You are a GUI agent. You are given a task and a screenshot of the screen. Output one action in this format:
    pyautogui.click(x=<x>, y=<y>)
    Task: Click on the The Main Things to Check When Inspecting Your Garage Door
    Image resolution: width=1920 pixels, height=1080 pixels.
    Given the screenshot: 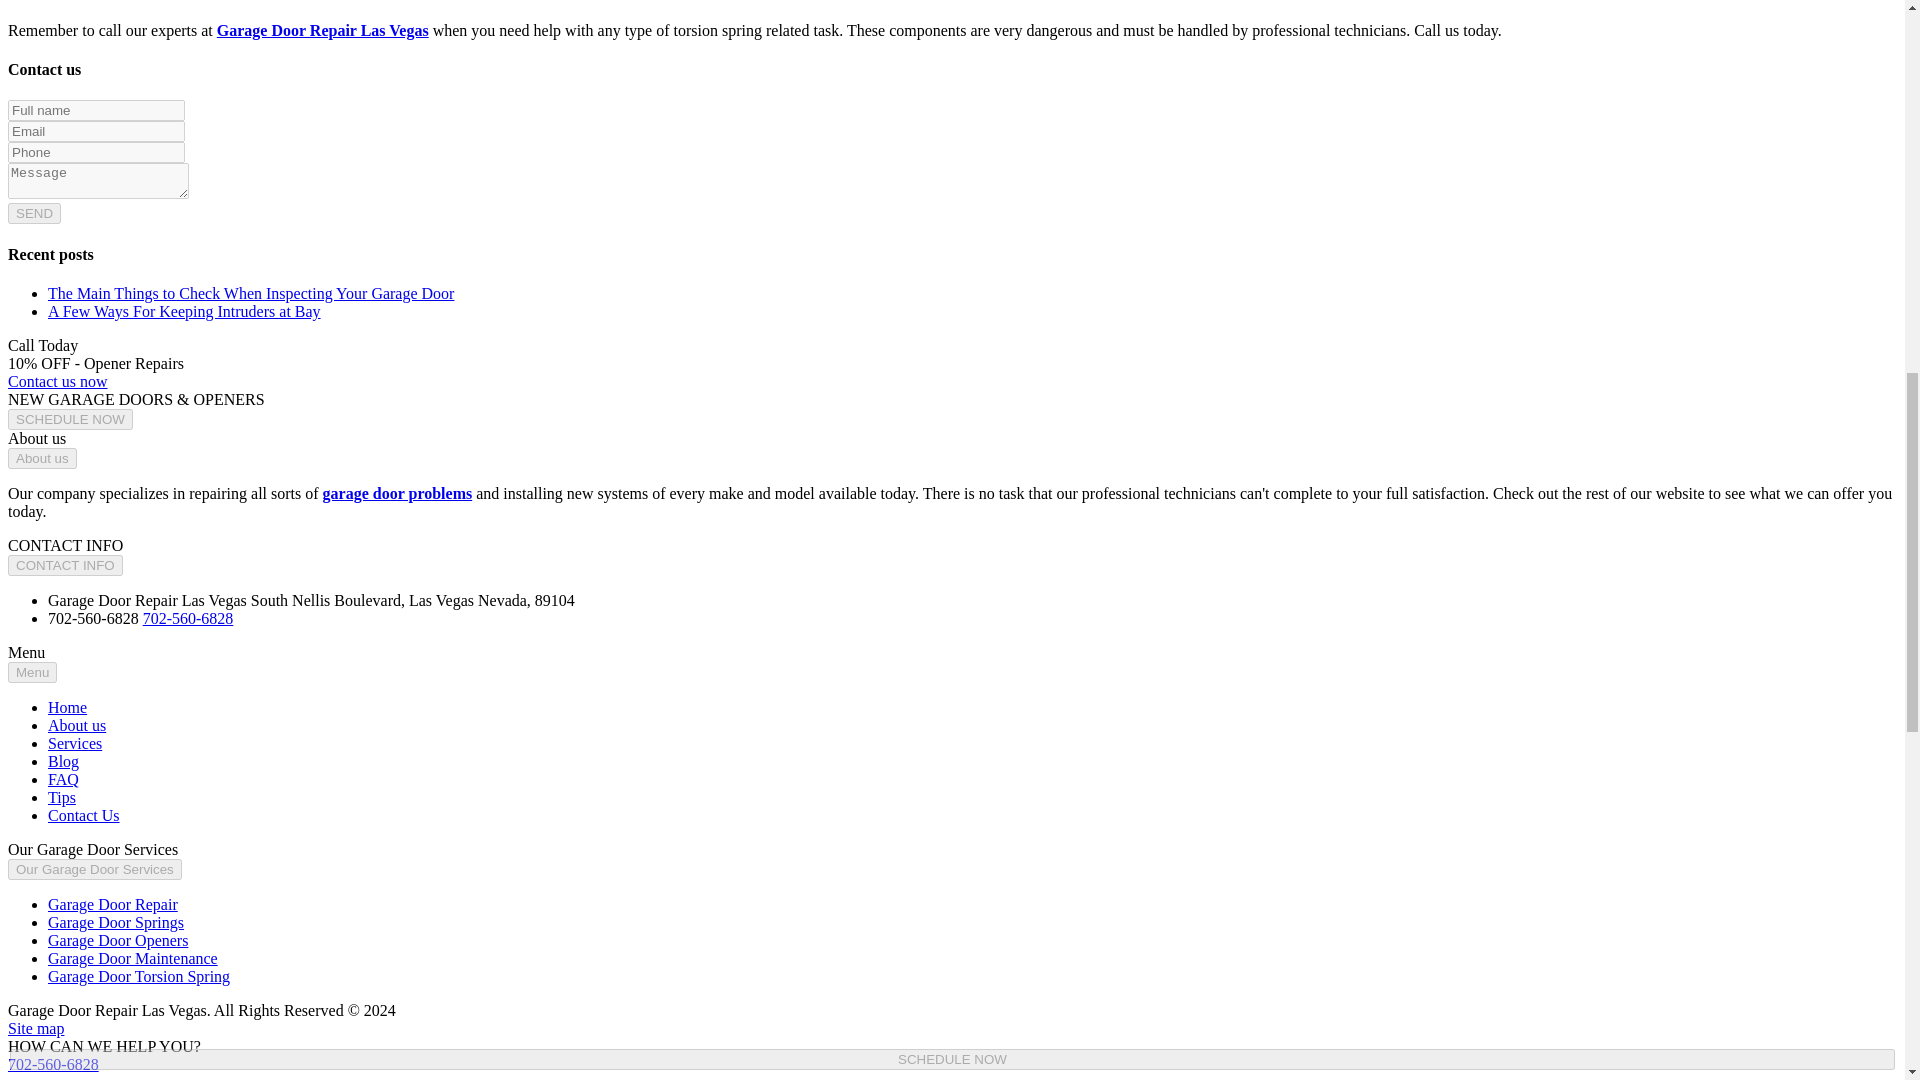 What is the action you would take?
    pyautogui.click(x=250, y=294)
    